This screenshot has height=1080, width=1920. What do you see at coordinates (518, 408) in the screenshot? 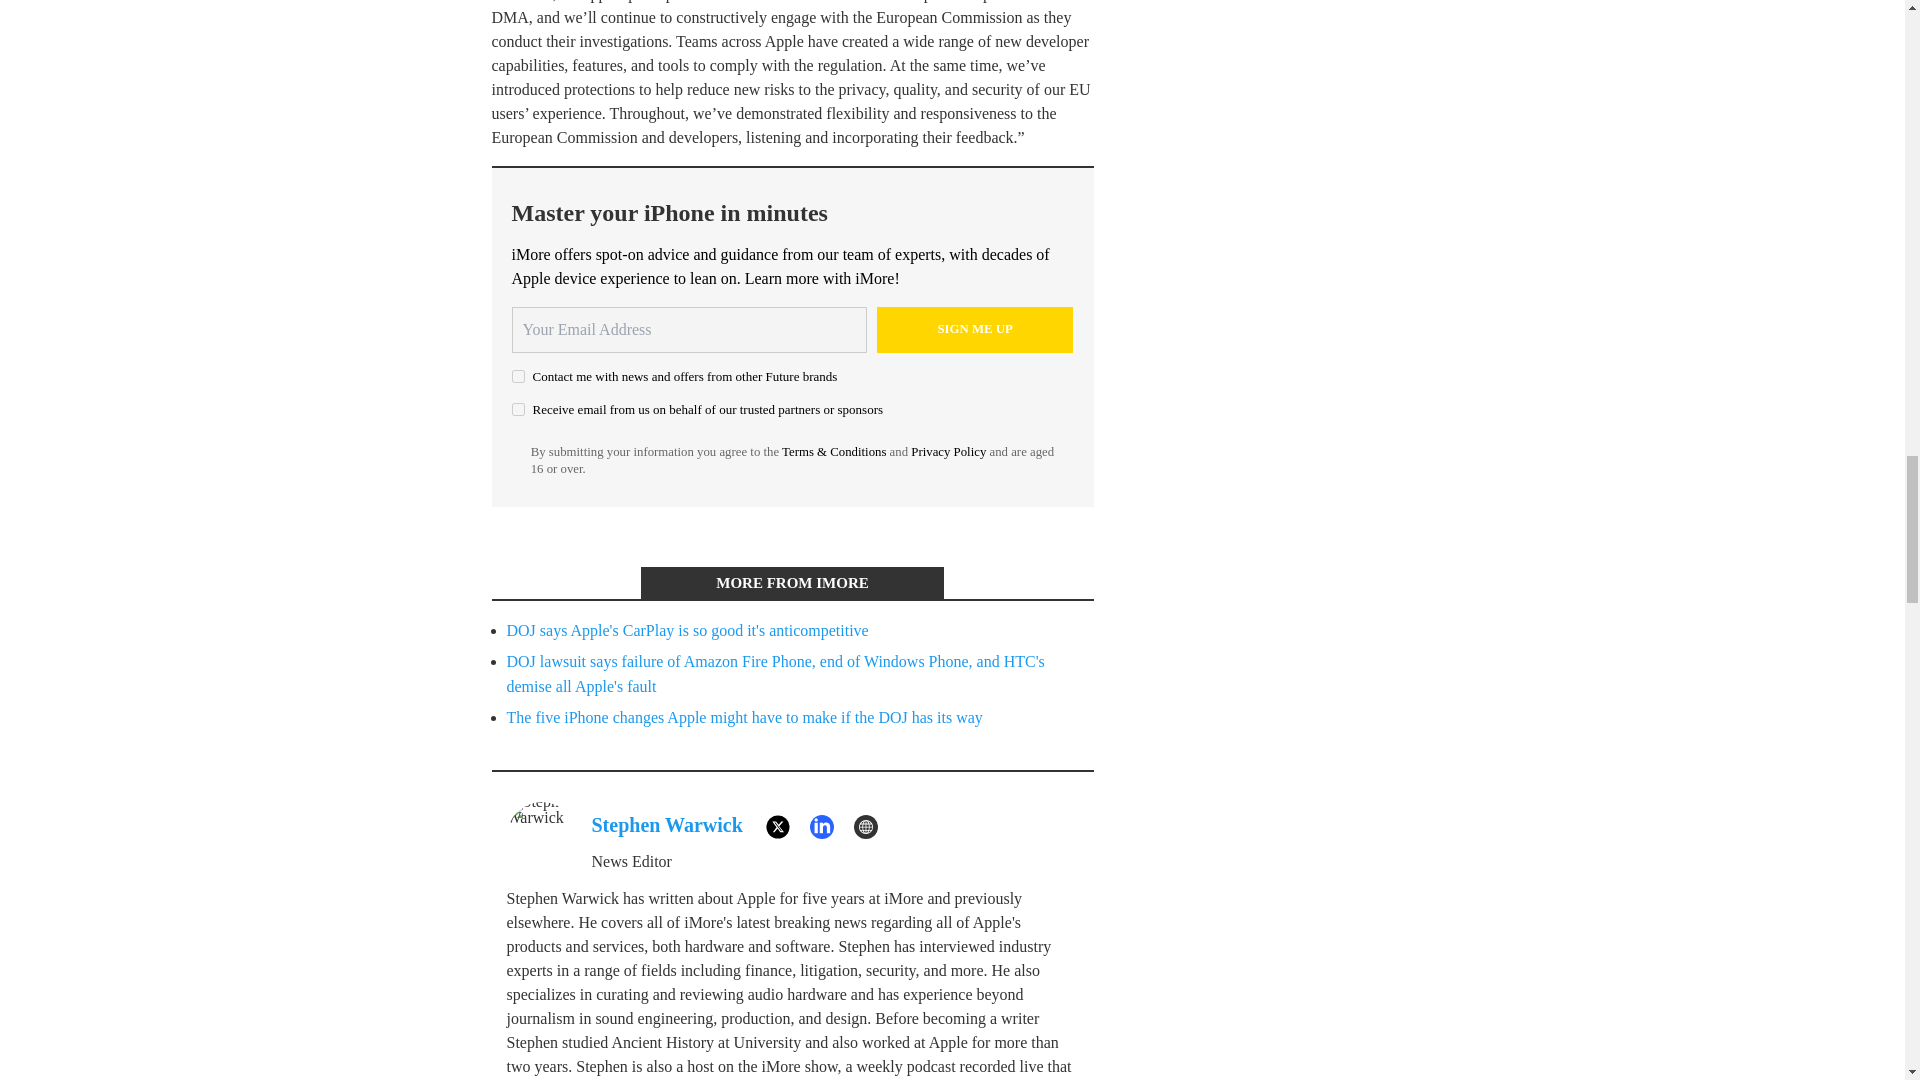
I see `on` at bounding box center [518, 408].